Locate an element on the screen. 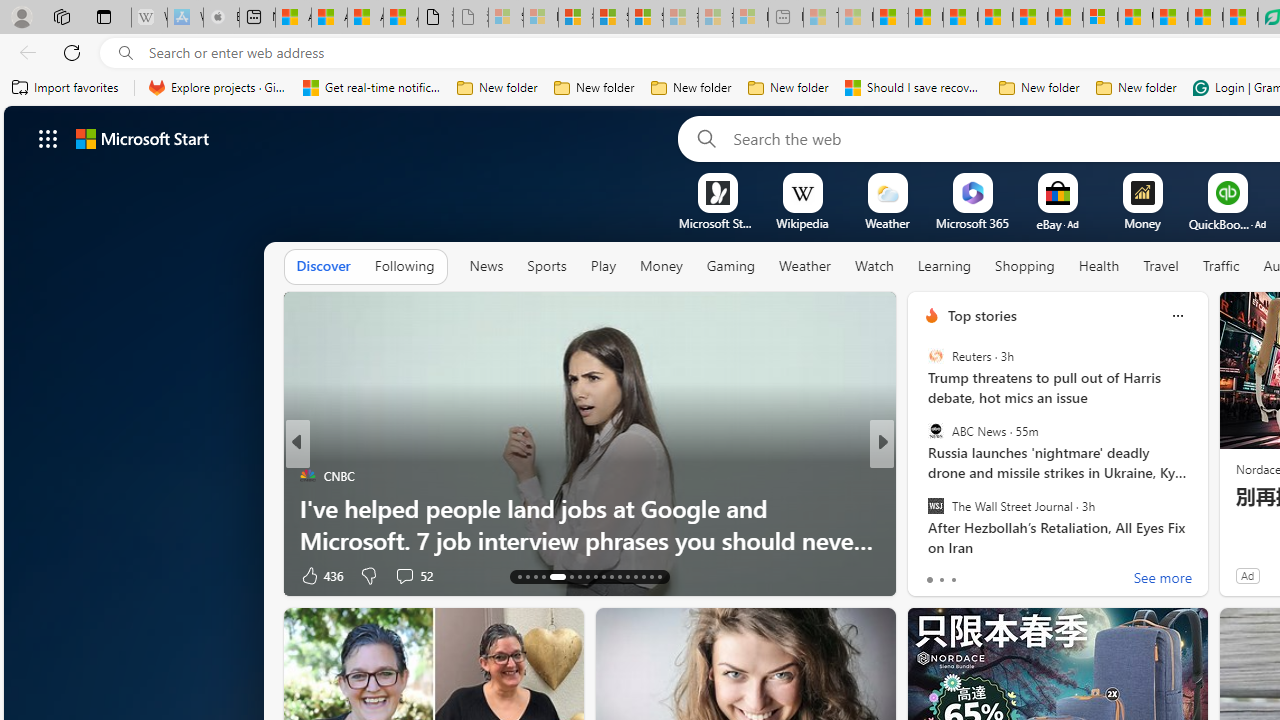 This screenshot has width=1280, height=720. 20 Like is located at coordinates (934, 574).